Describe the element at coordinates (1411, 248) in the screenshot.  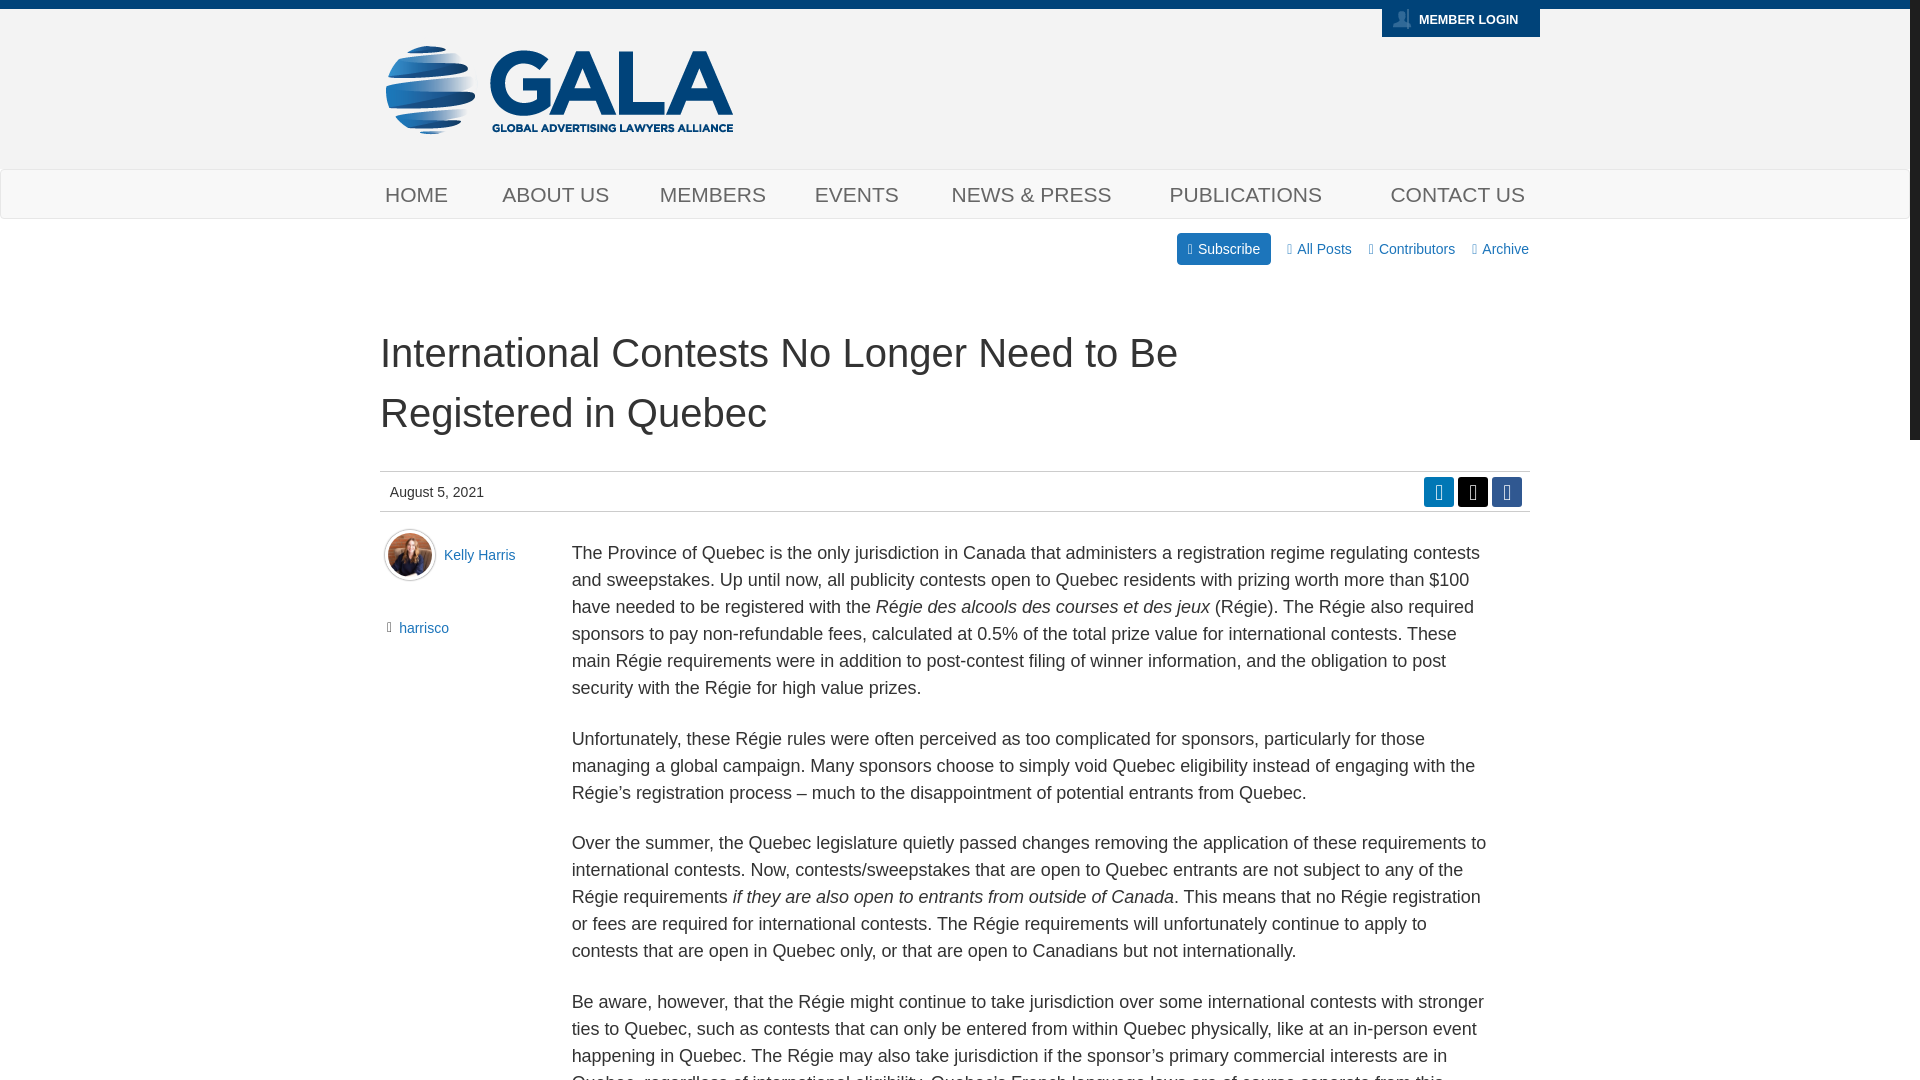
I see `Contributors` at that location.